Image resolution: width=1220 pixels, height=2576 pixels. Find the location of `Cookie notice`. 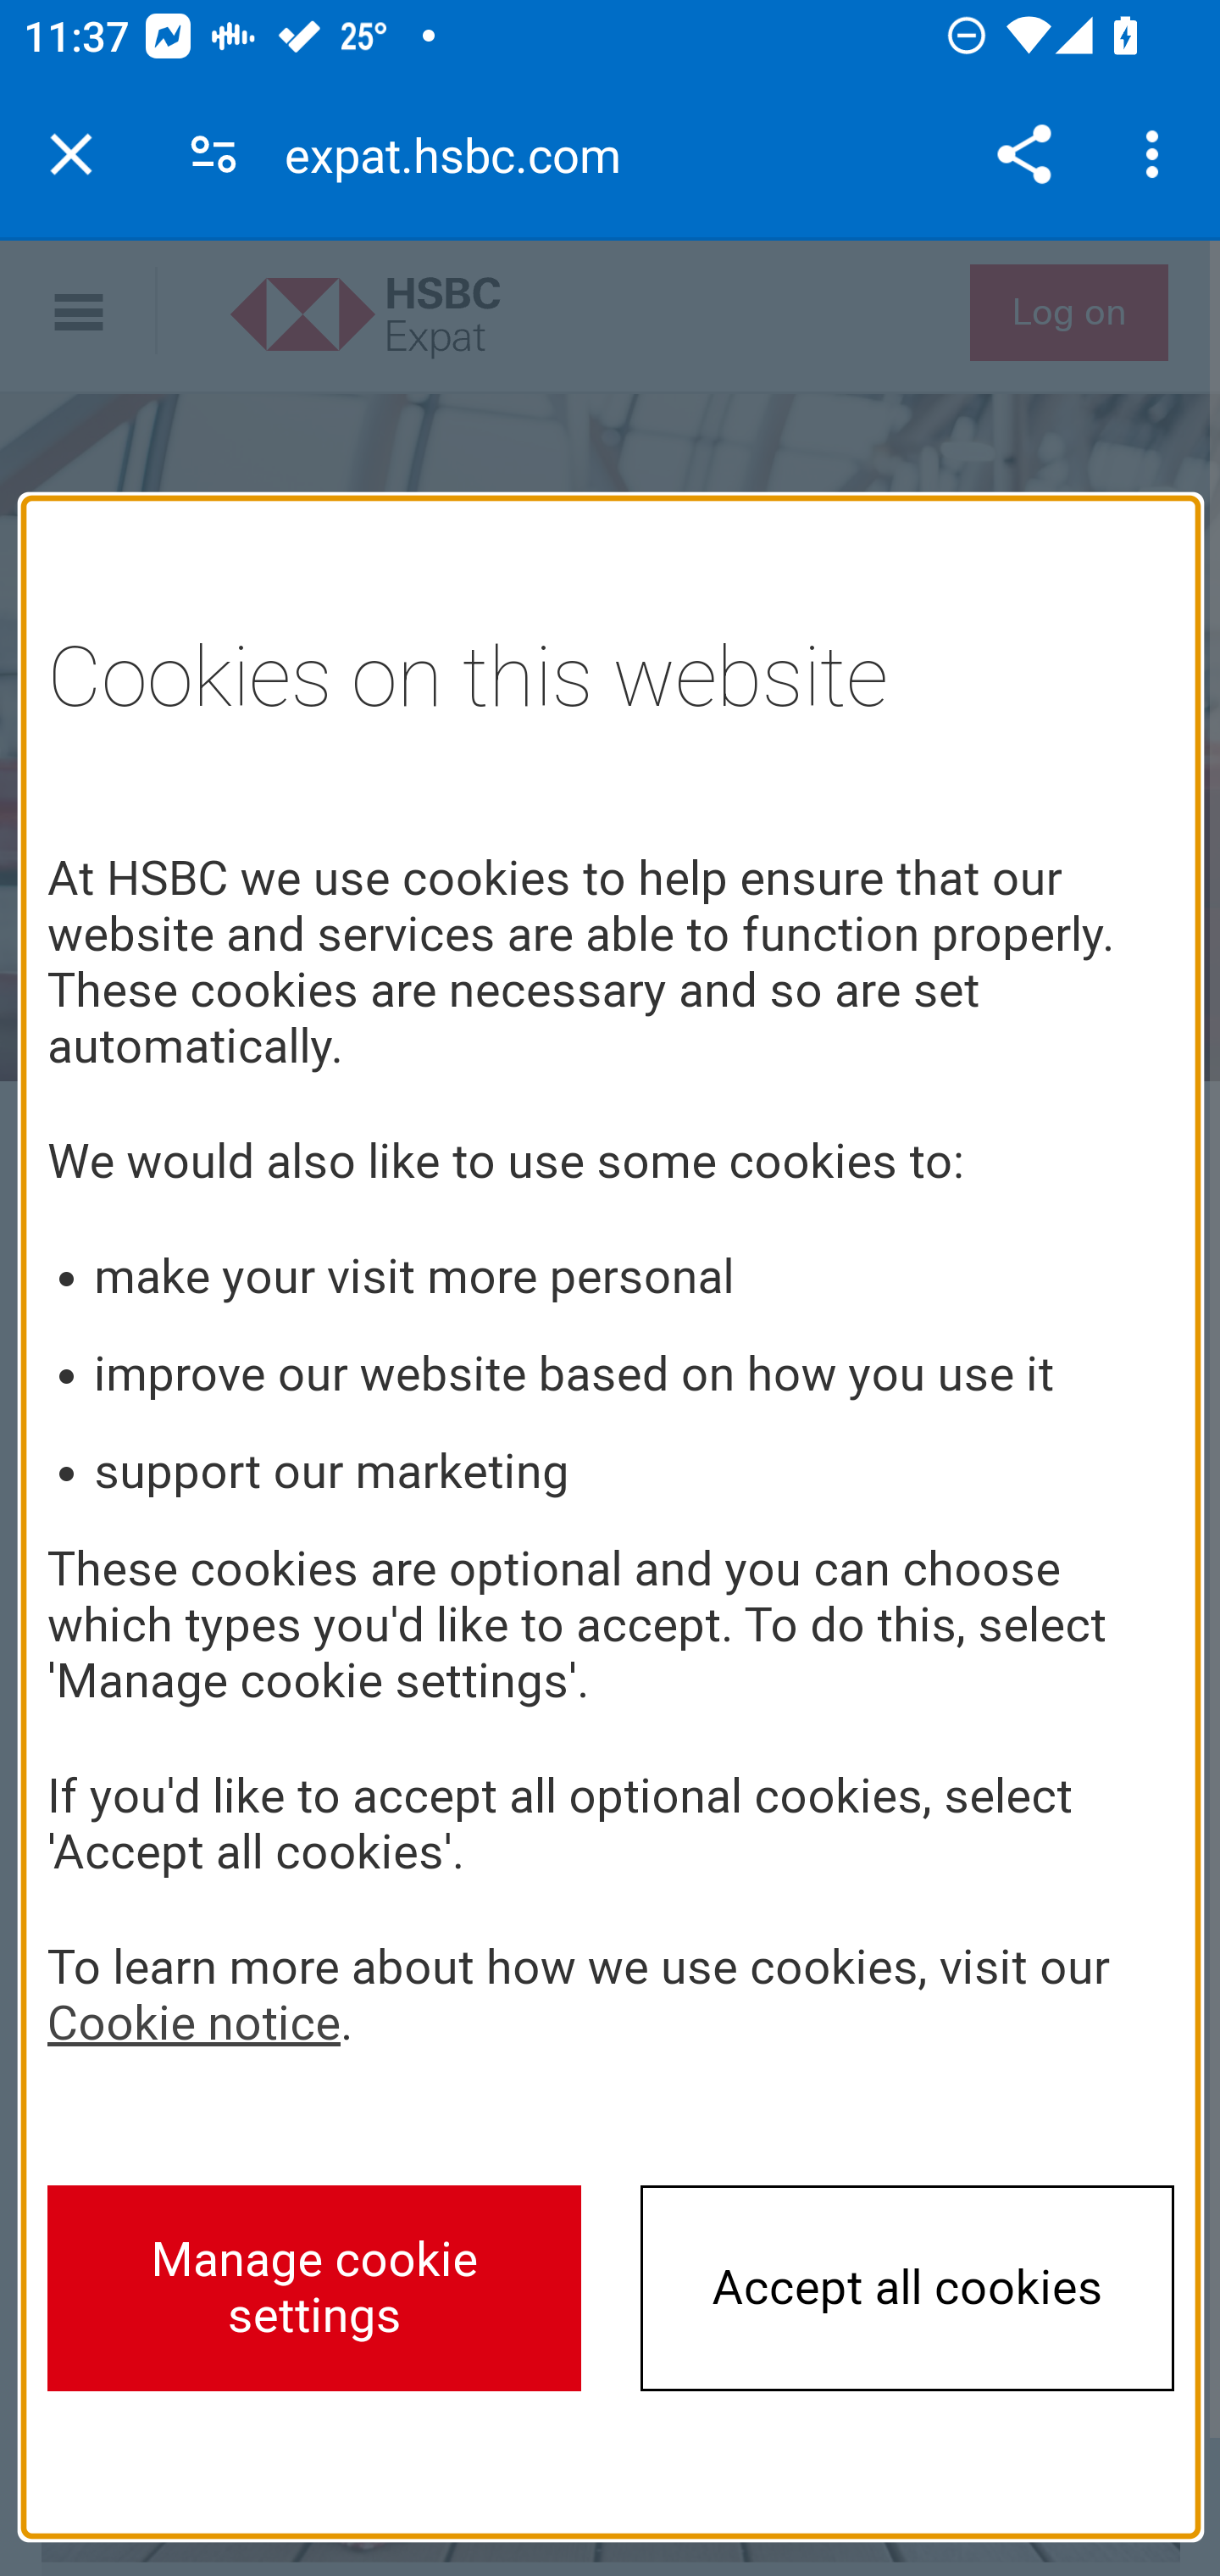

Cookie notice is located at coordinates (193, 2023).